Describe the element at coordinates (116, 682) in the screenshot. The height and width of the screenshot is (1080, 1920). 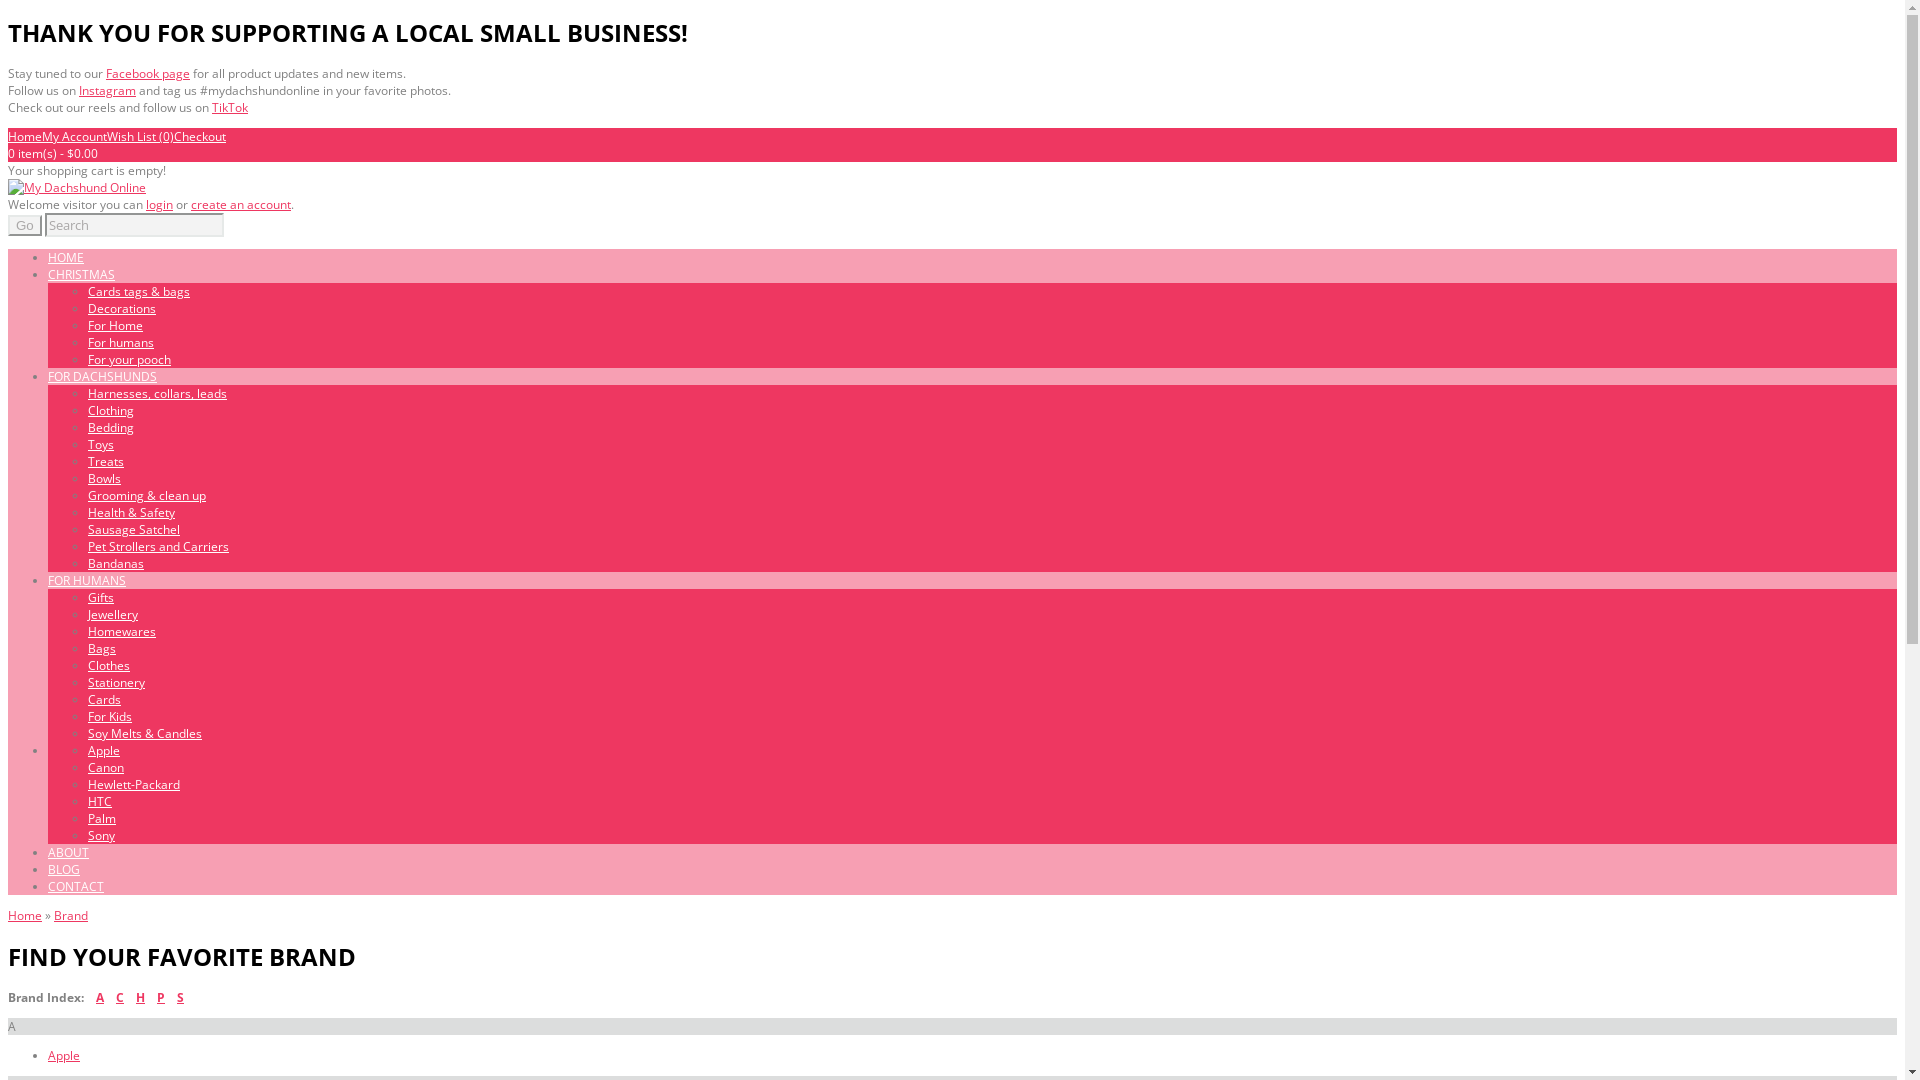
I see `Stationery` at that location.